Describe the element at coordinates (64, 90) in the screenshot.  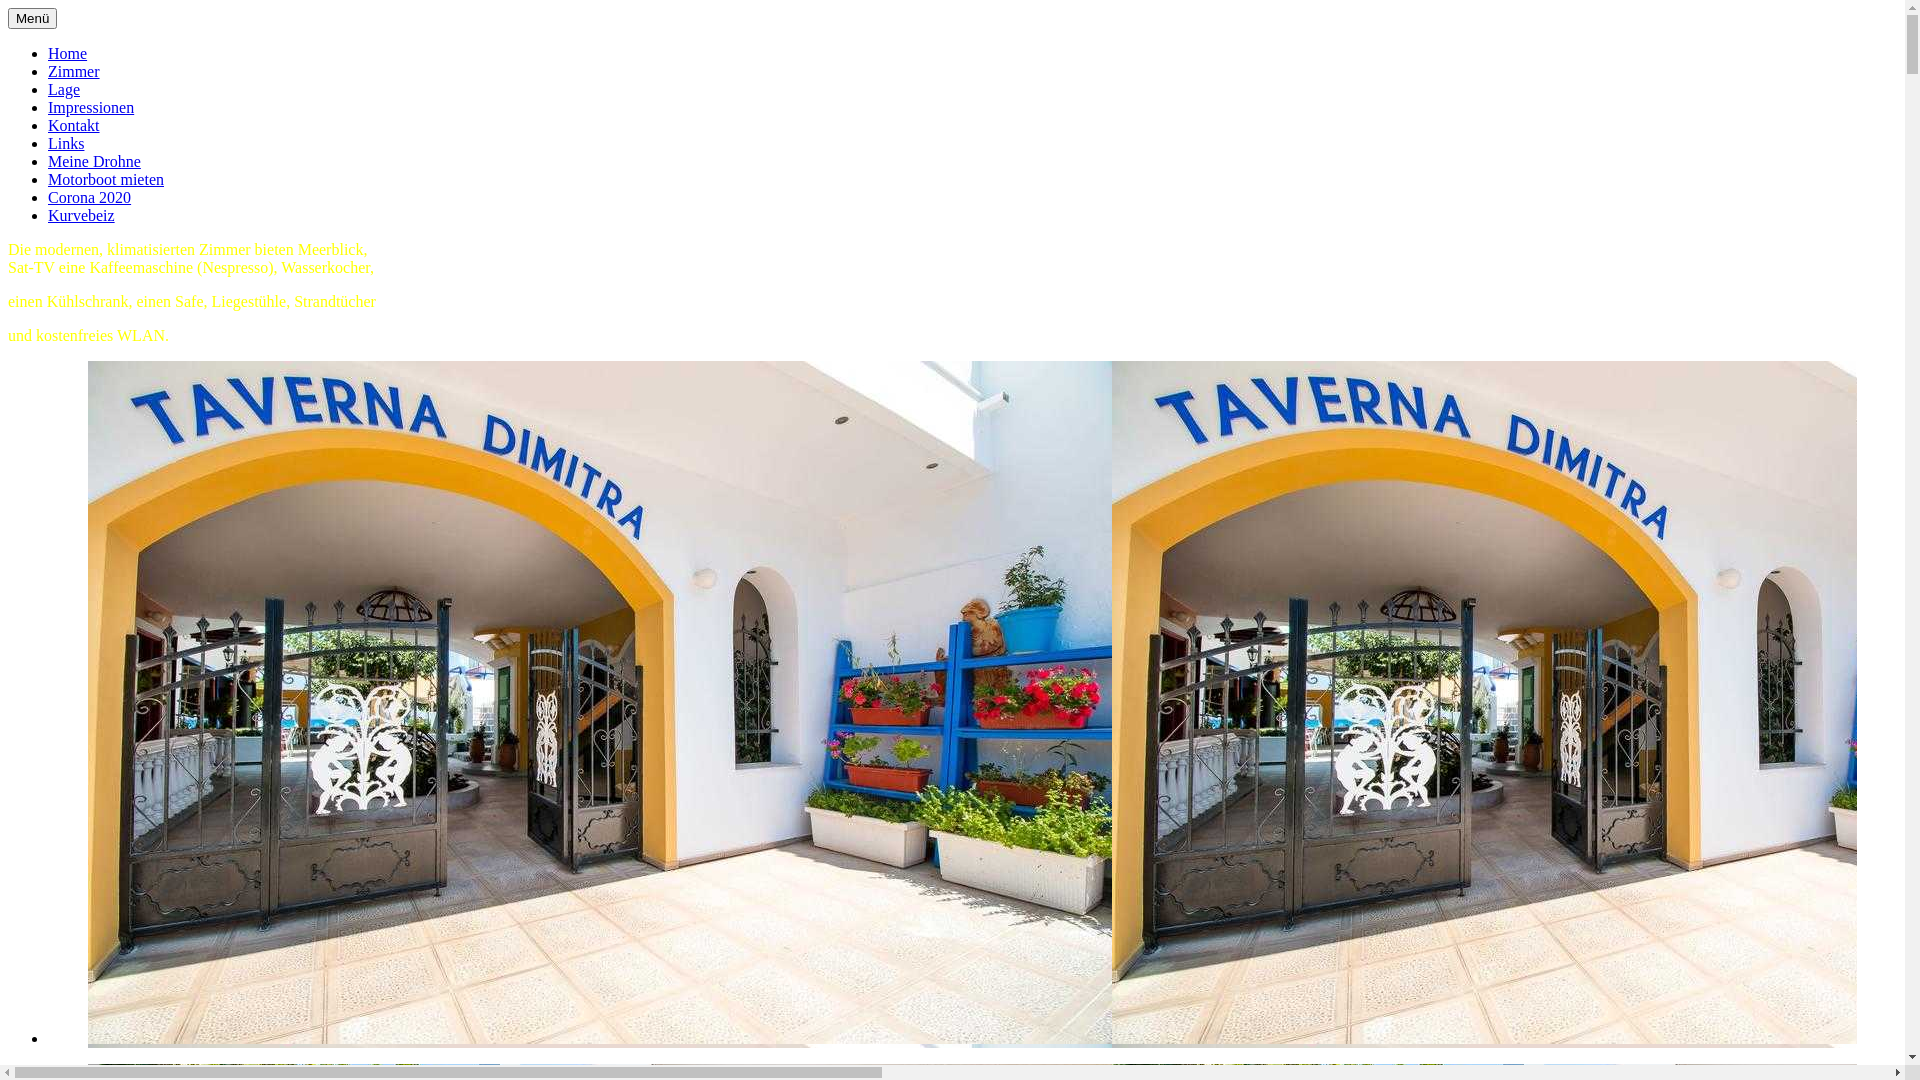
I see `Lage` at that location.